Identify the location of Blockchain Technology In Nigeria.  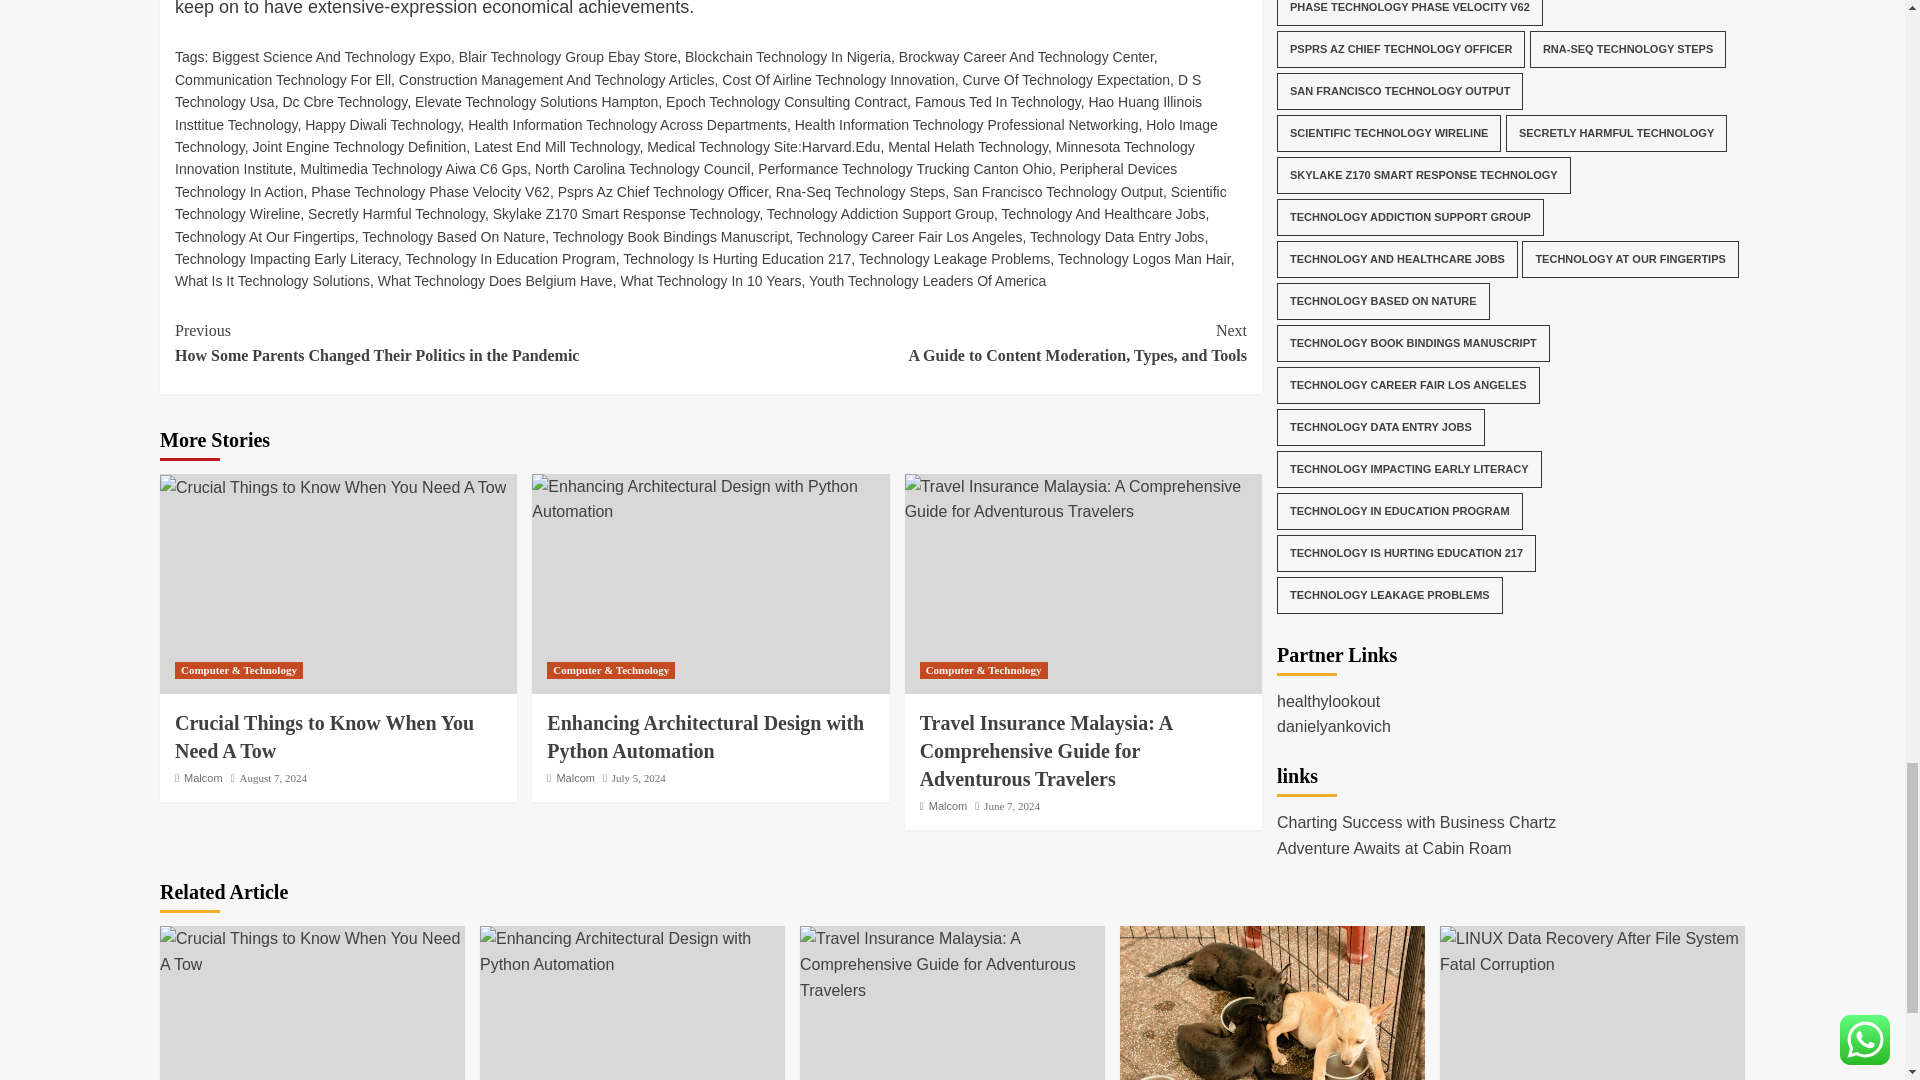
(788, 56).